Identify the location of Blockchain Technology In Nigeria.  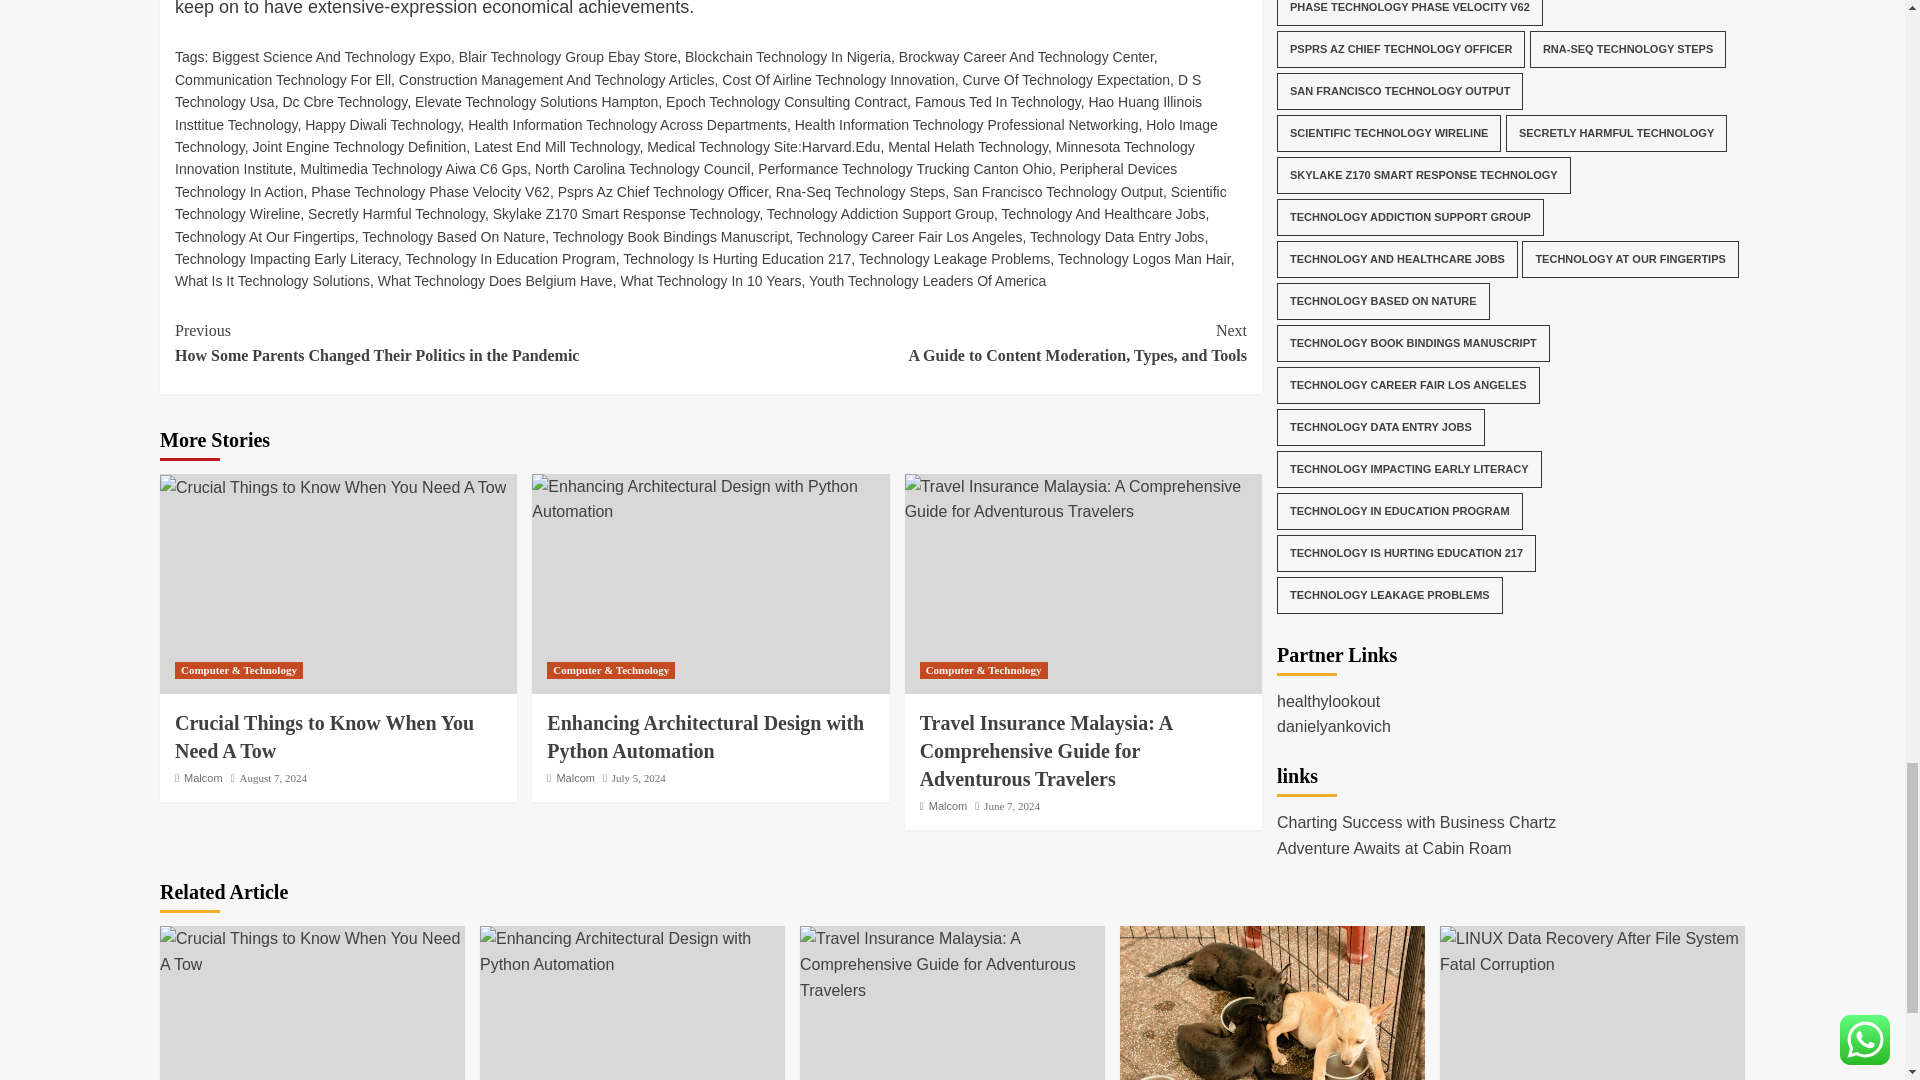
(788, 56).